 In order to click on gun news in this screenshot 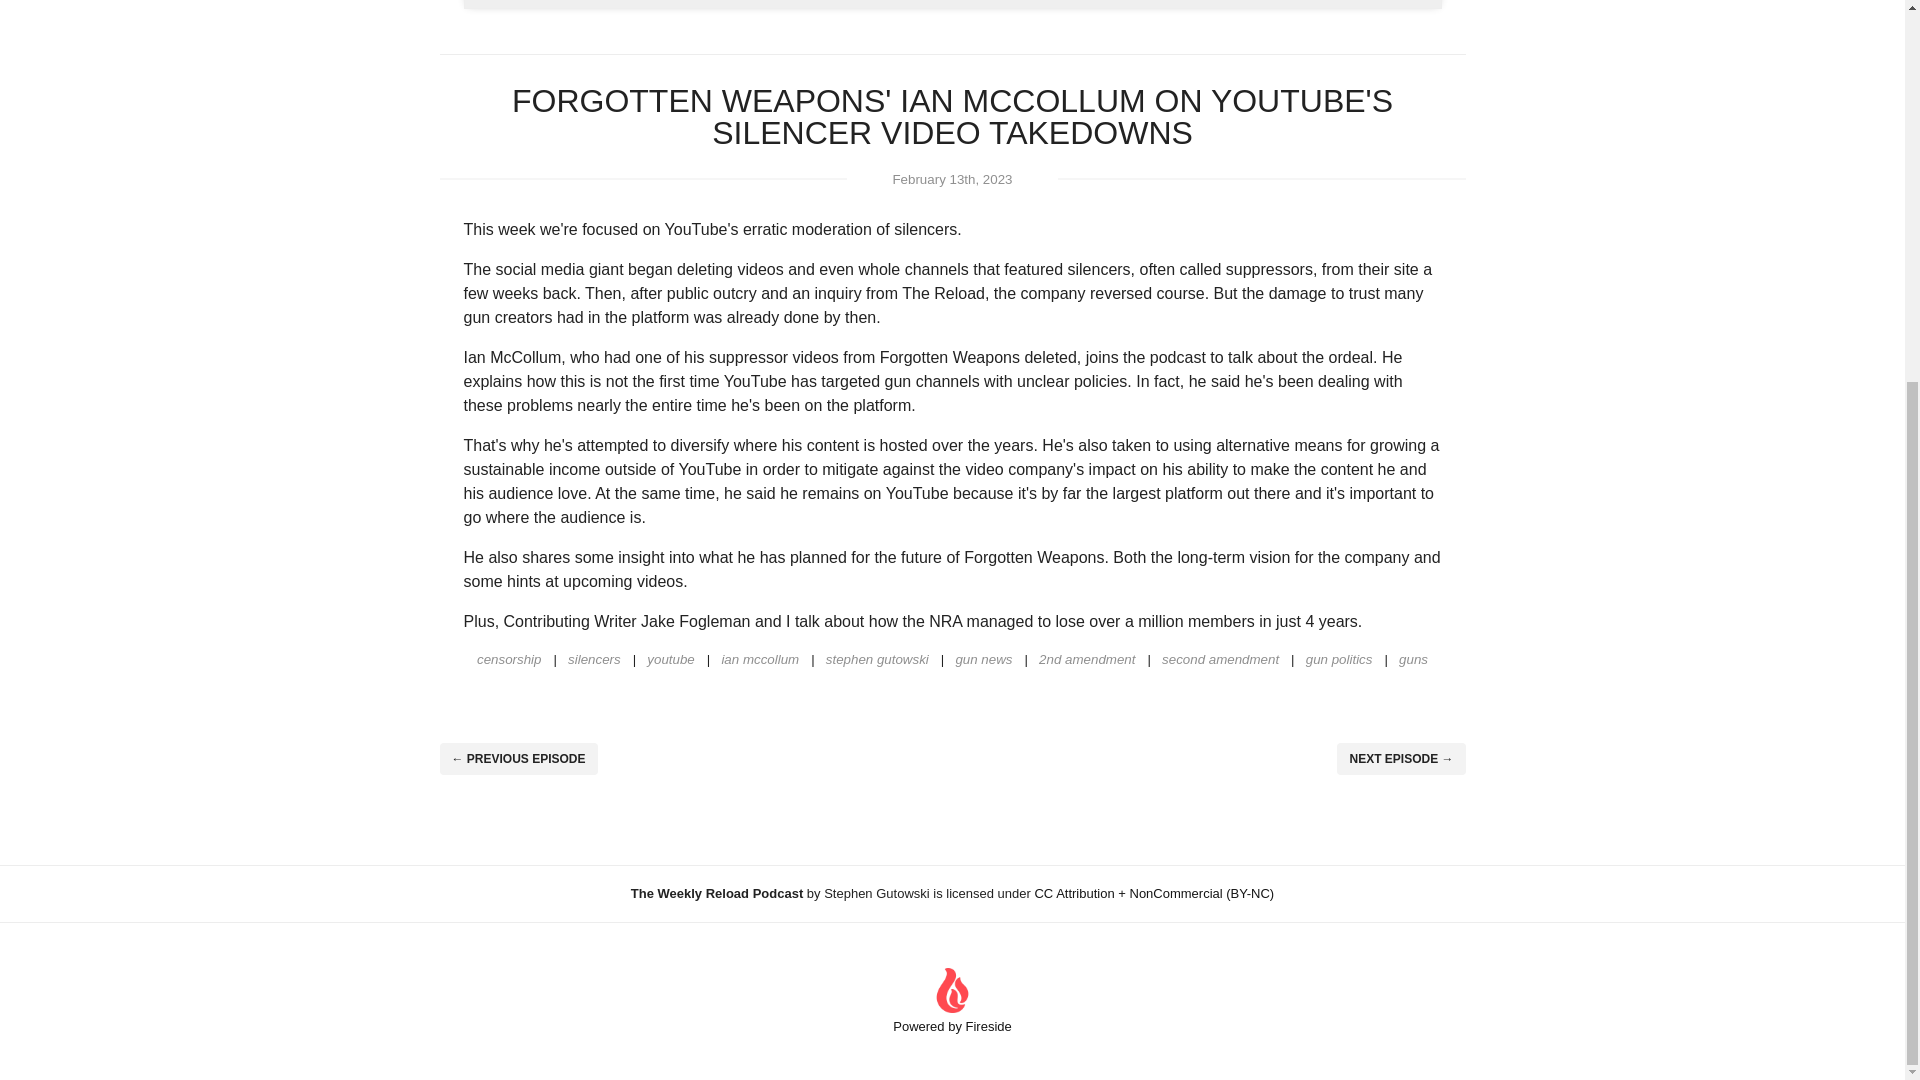, I will do `click(976, 658)`.